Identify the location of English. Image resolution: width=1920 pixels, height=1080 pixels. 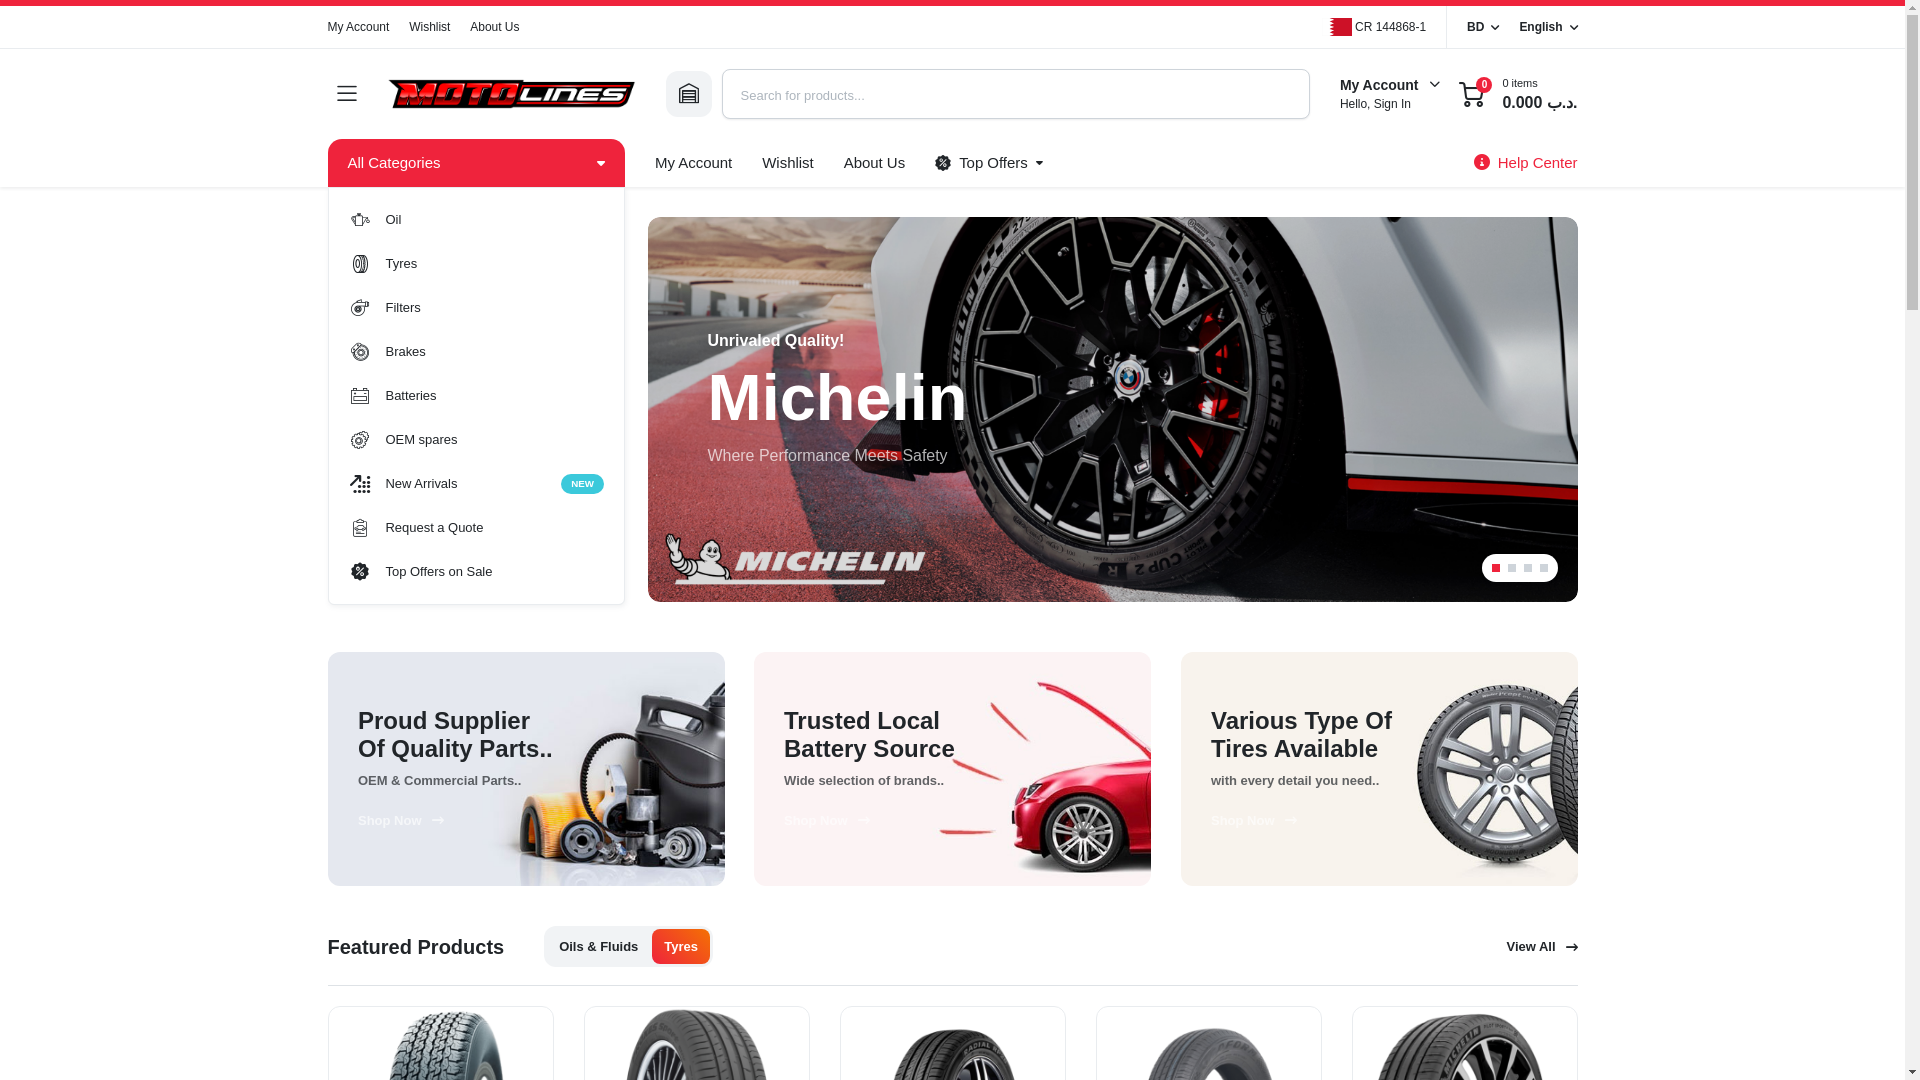
(476, 395).